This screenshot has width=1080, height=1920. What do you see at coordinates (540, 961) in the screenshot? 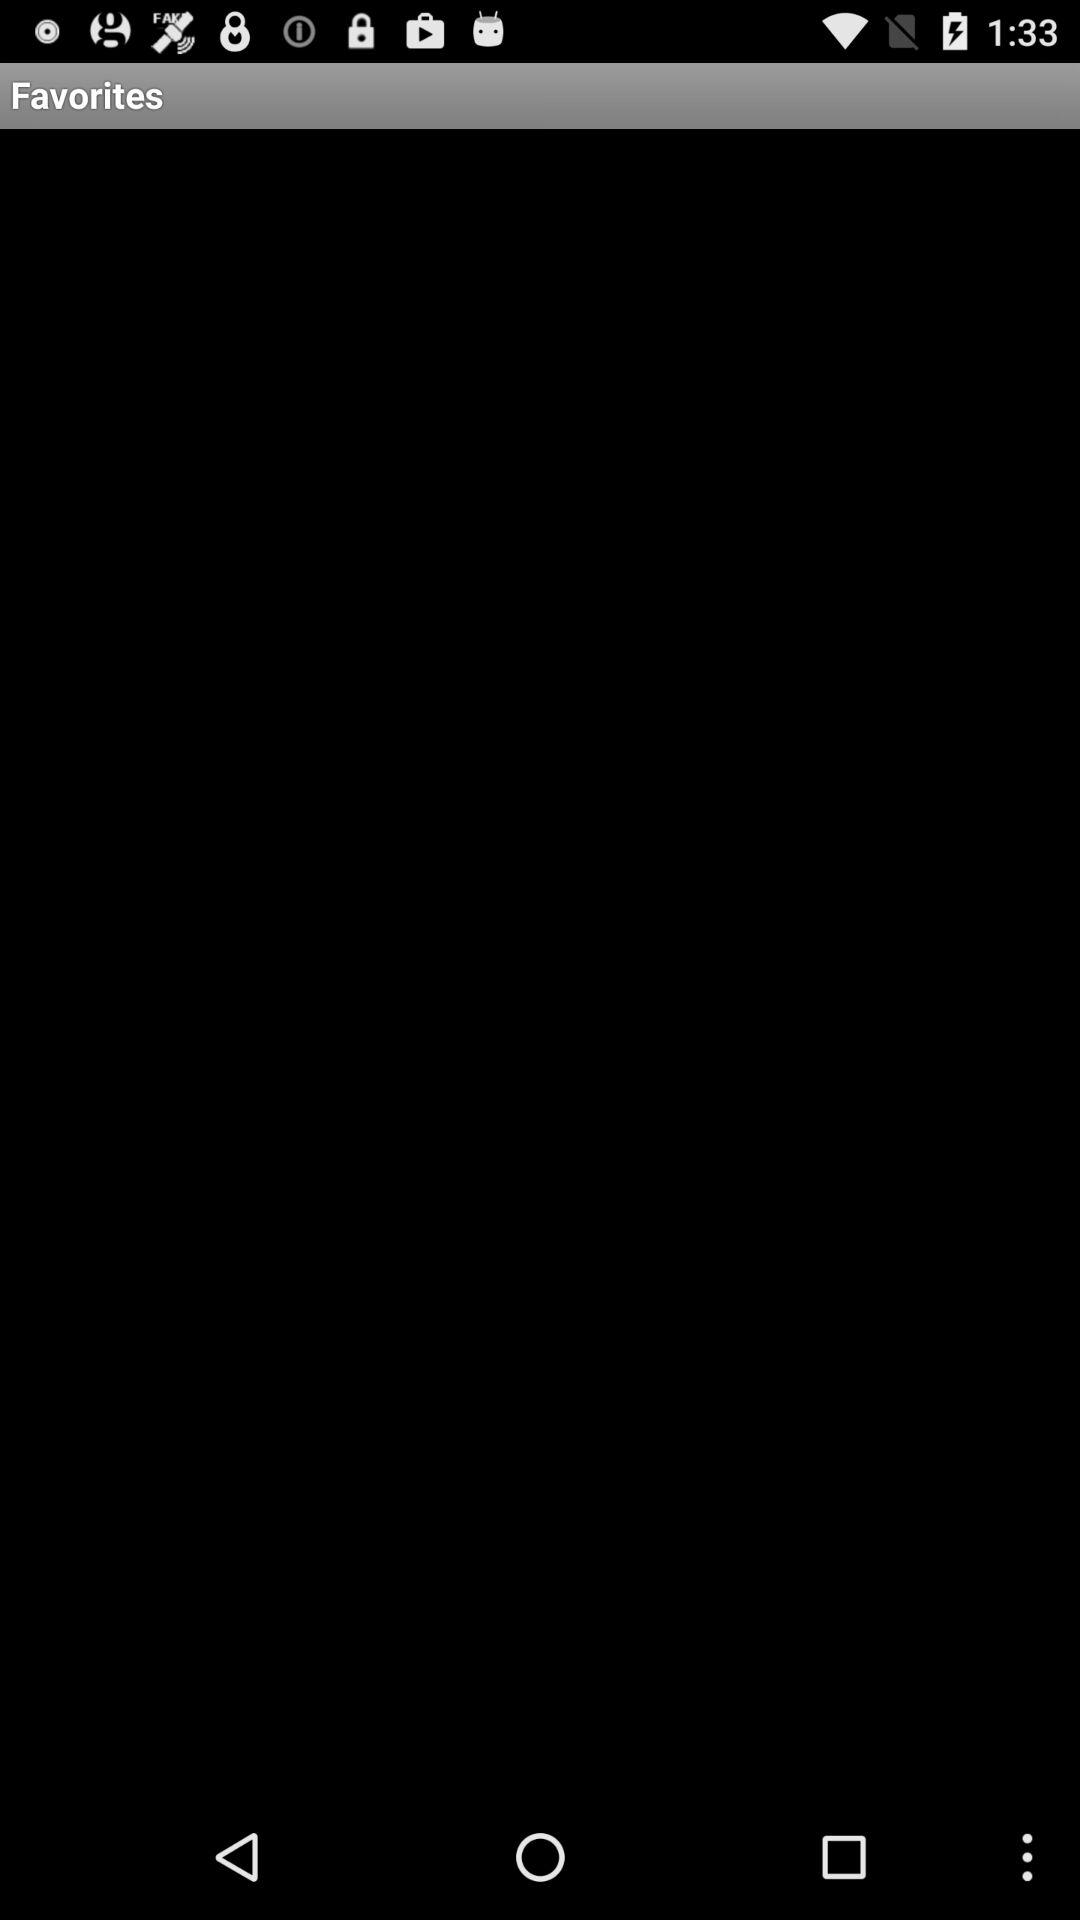
I see `turn on icon below favorites item` at bounding box center [540, 961].